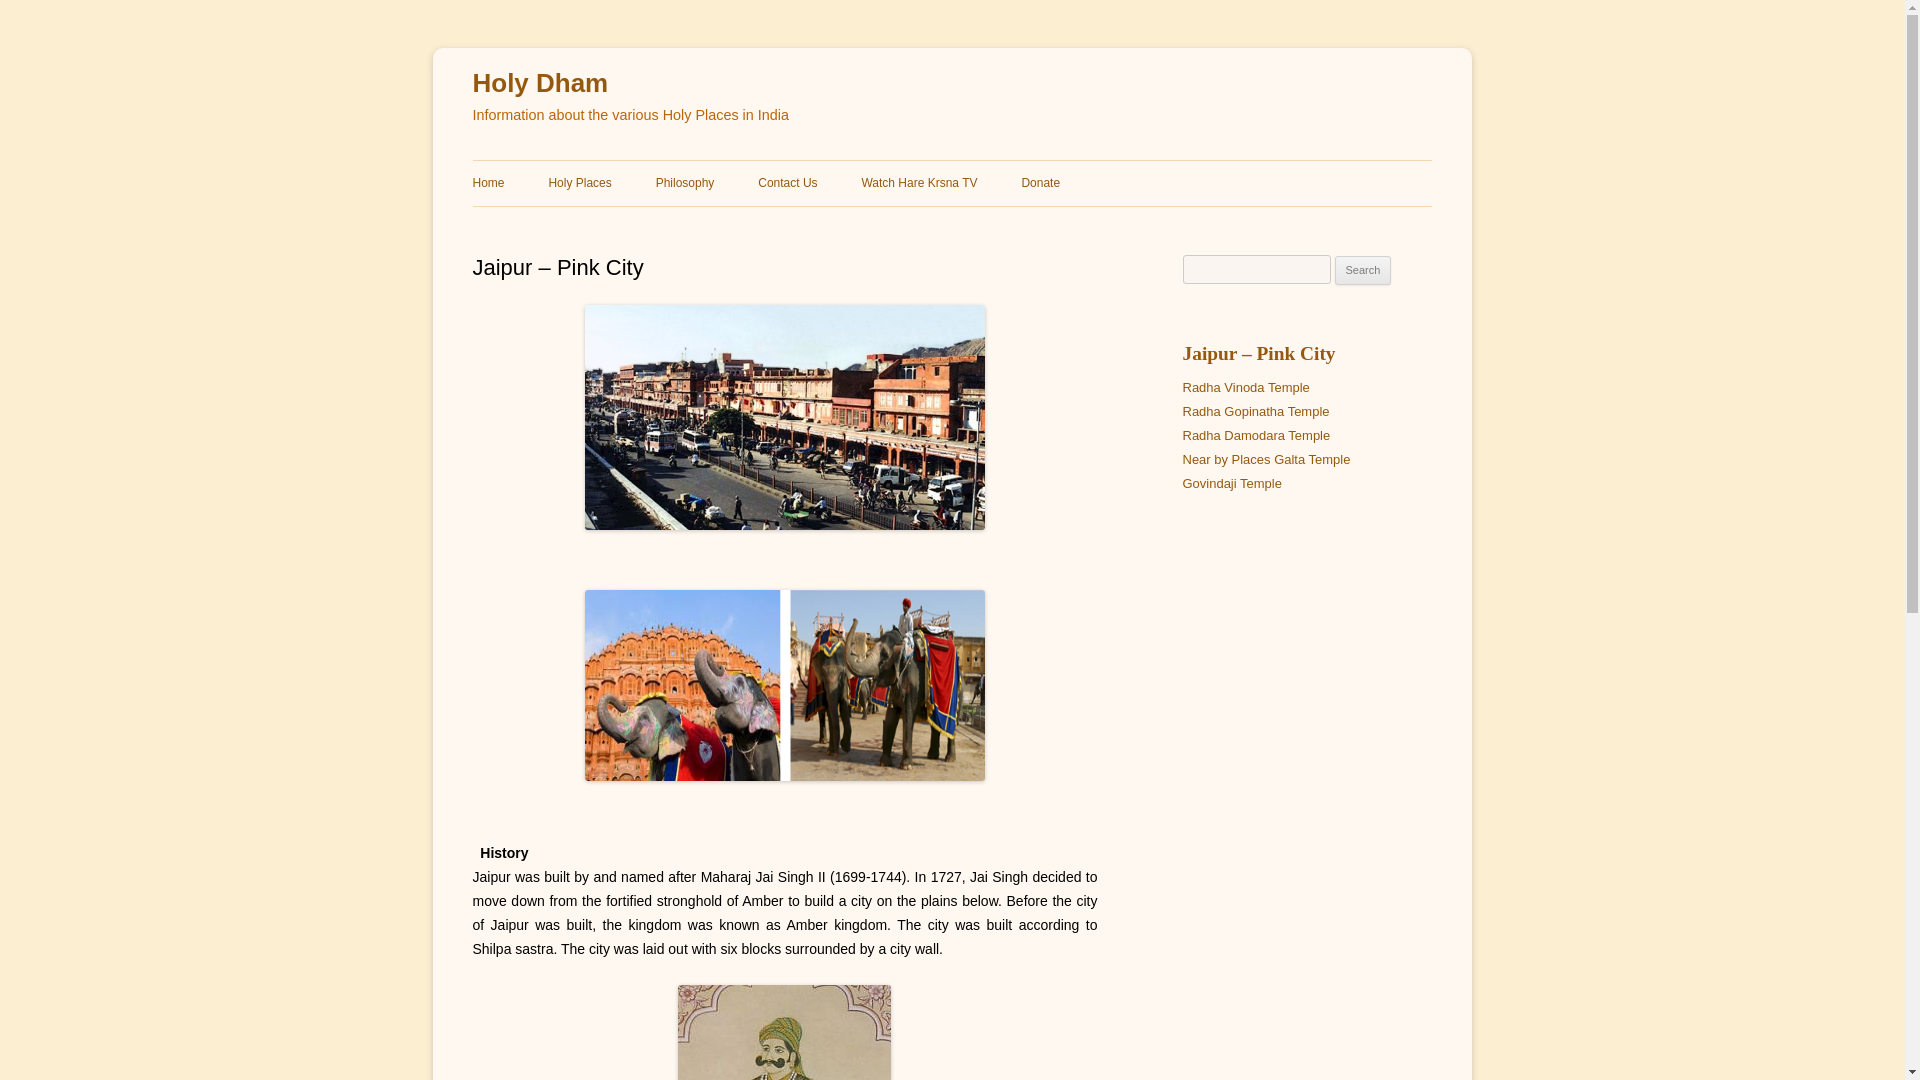 The image size is (1920, 1080). I want to click on Govindaji Temple, so click(1231, 484).